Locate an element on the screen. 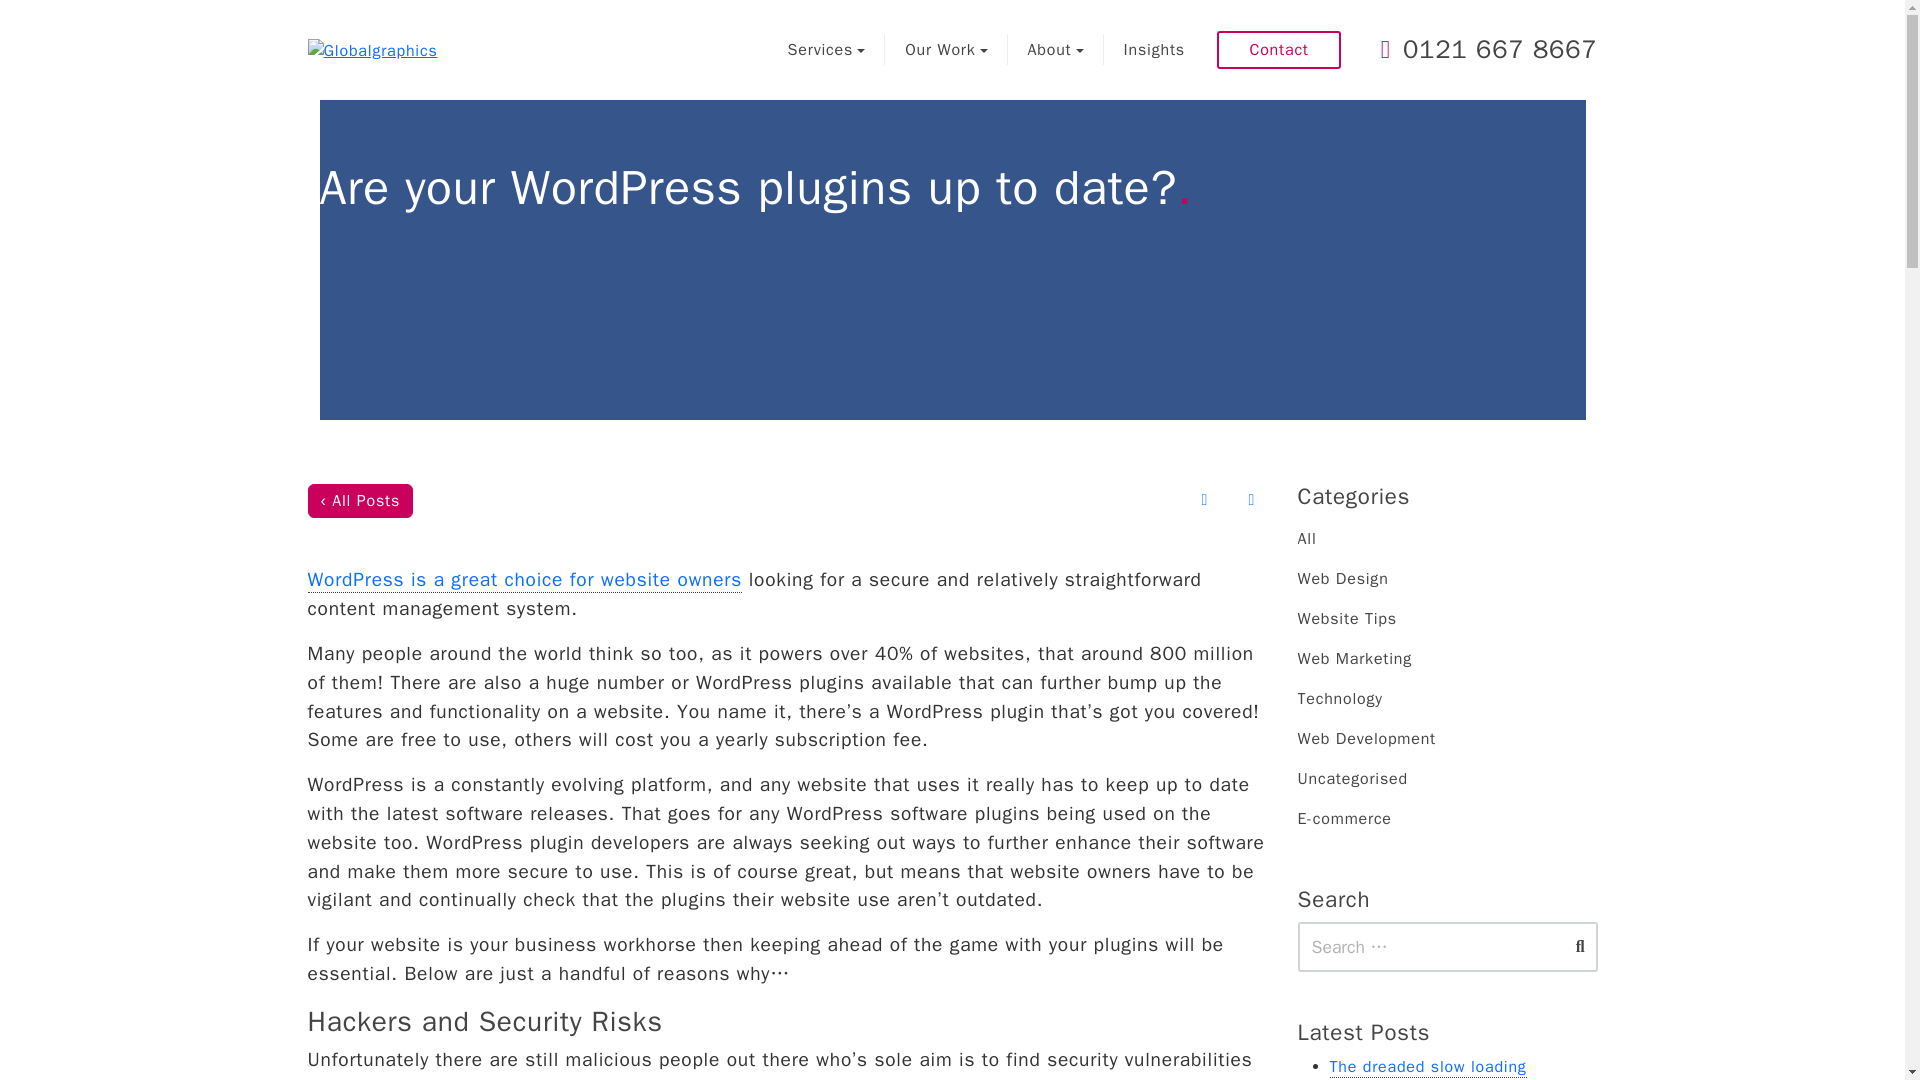 The width and height of the screenshot is (1920, 1080). 0121 667 8667 is located at coordinates (1488, 50).